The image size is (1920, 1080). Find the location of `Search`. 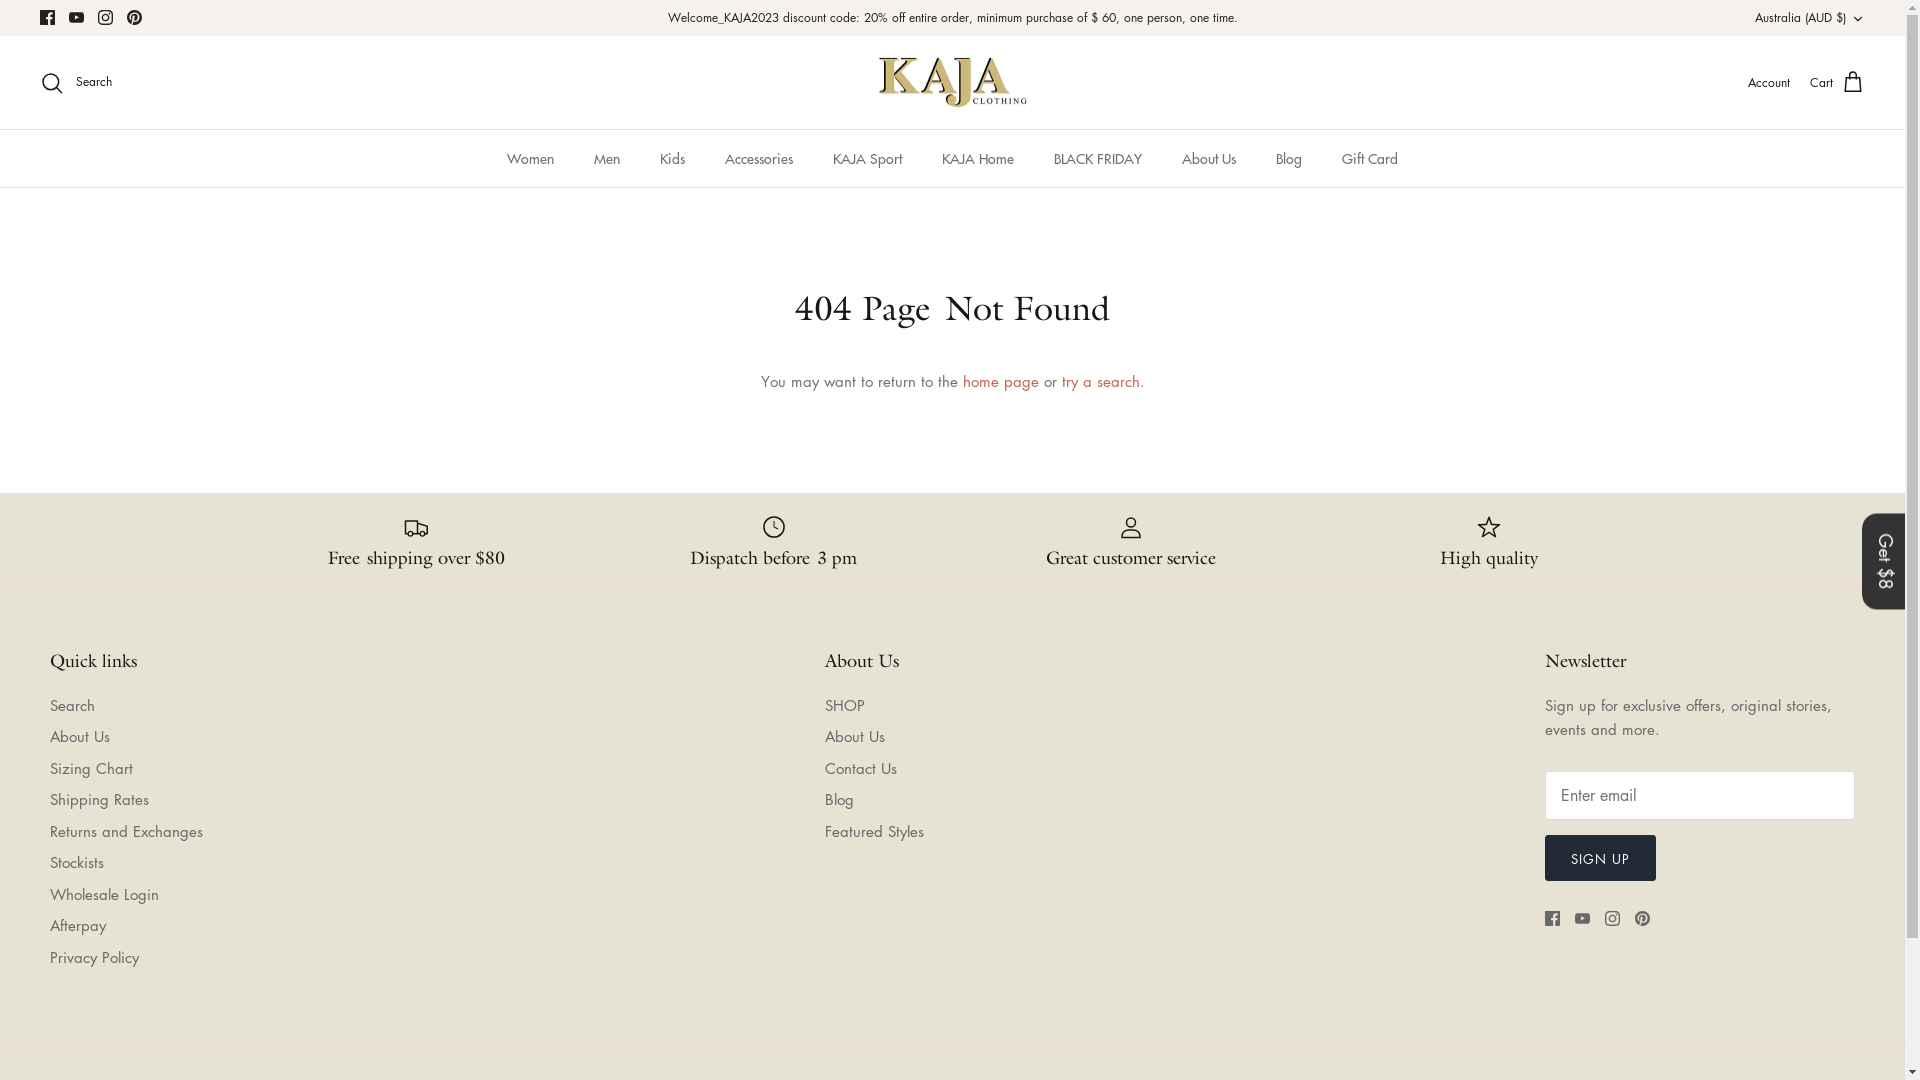

Search is located at coordinates (76, 83).